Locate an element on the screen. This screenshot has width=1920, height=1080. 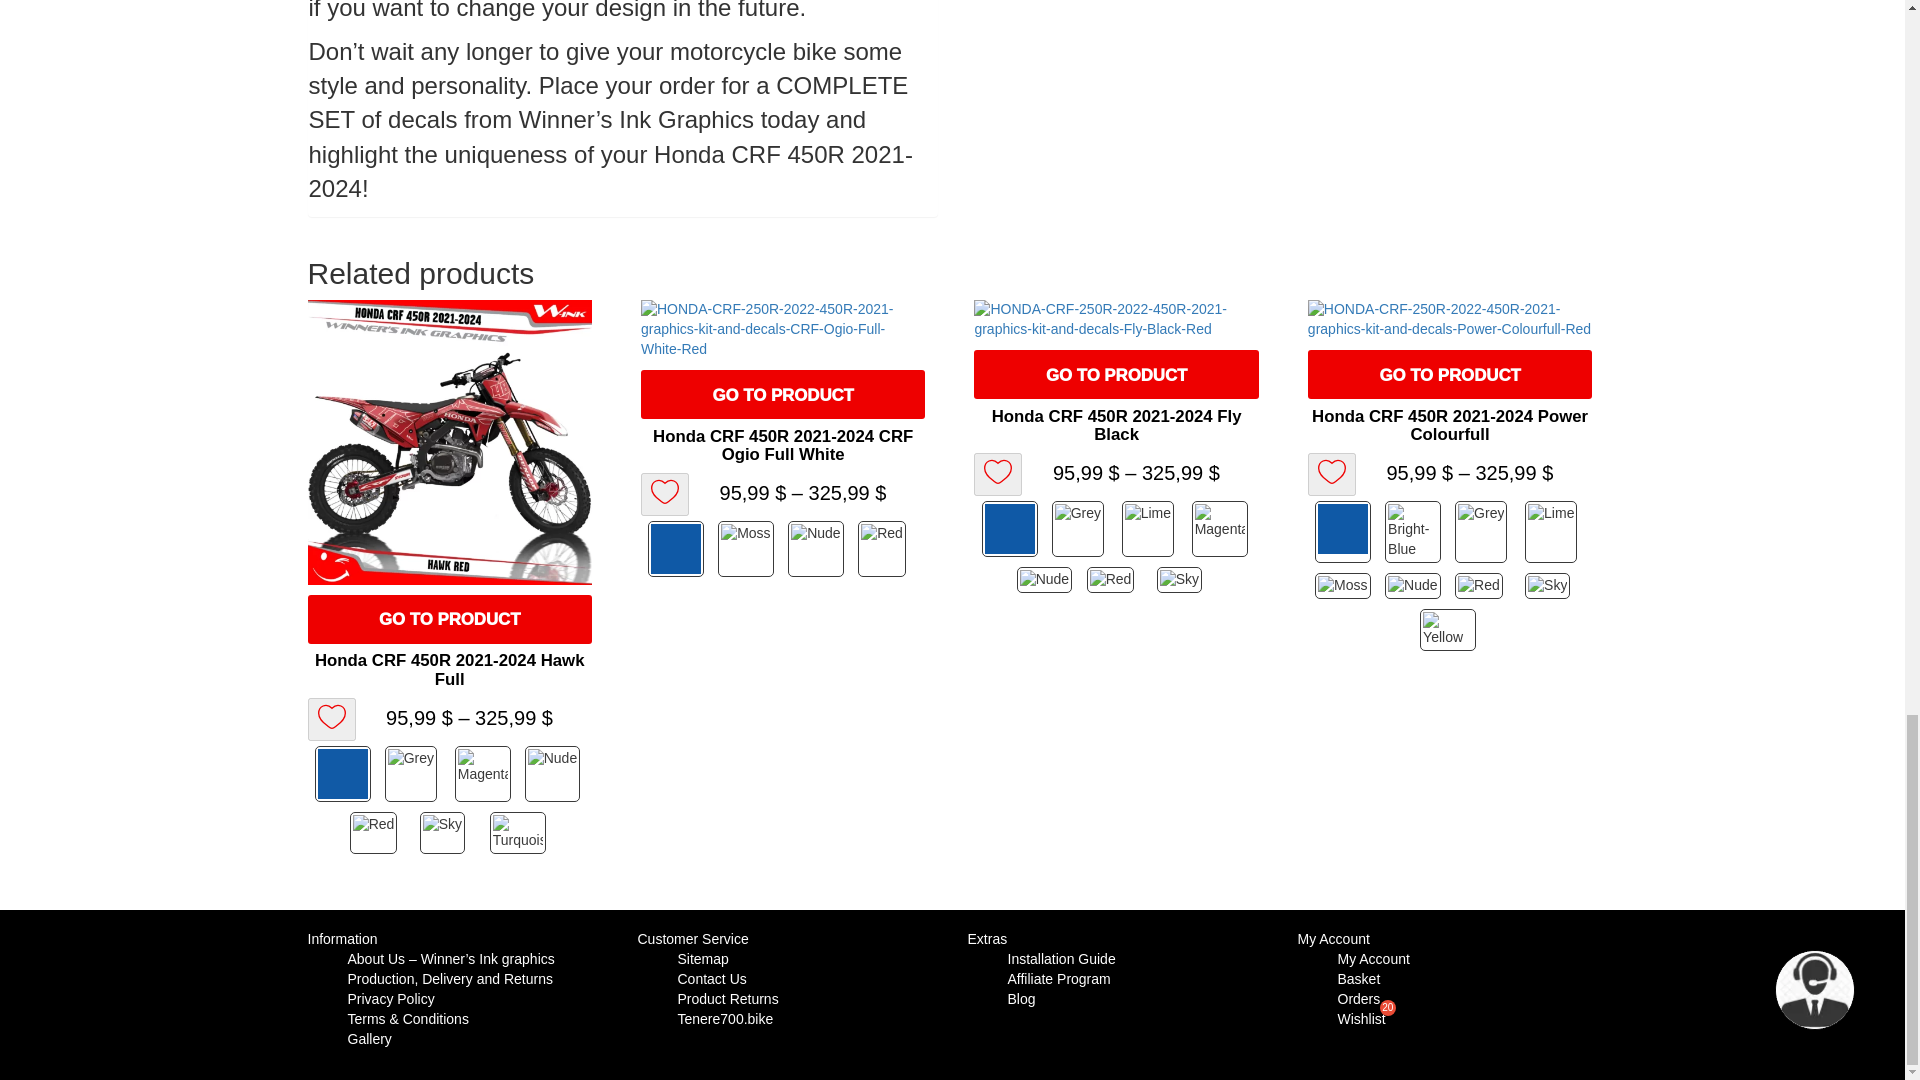
Nude is located at coordinates (554, 774).